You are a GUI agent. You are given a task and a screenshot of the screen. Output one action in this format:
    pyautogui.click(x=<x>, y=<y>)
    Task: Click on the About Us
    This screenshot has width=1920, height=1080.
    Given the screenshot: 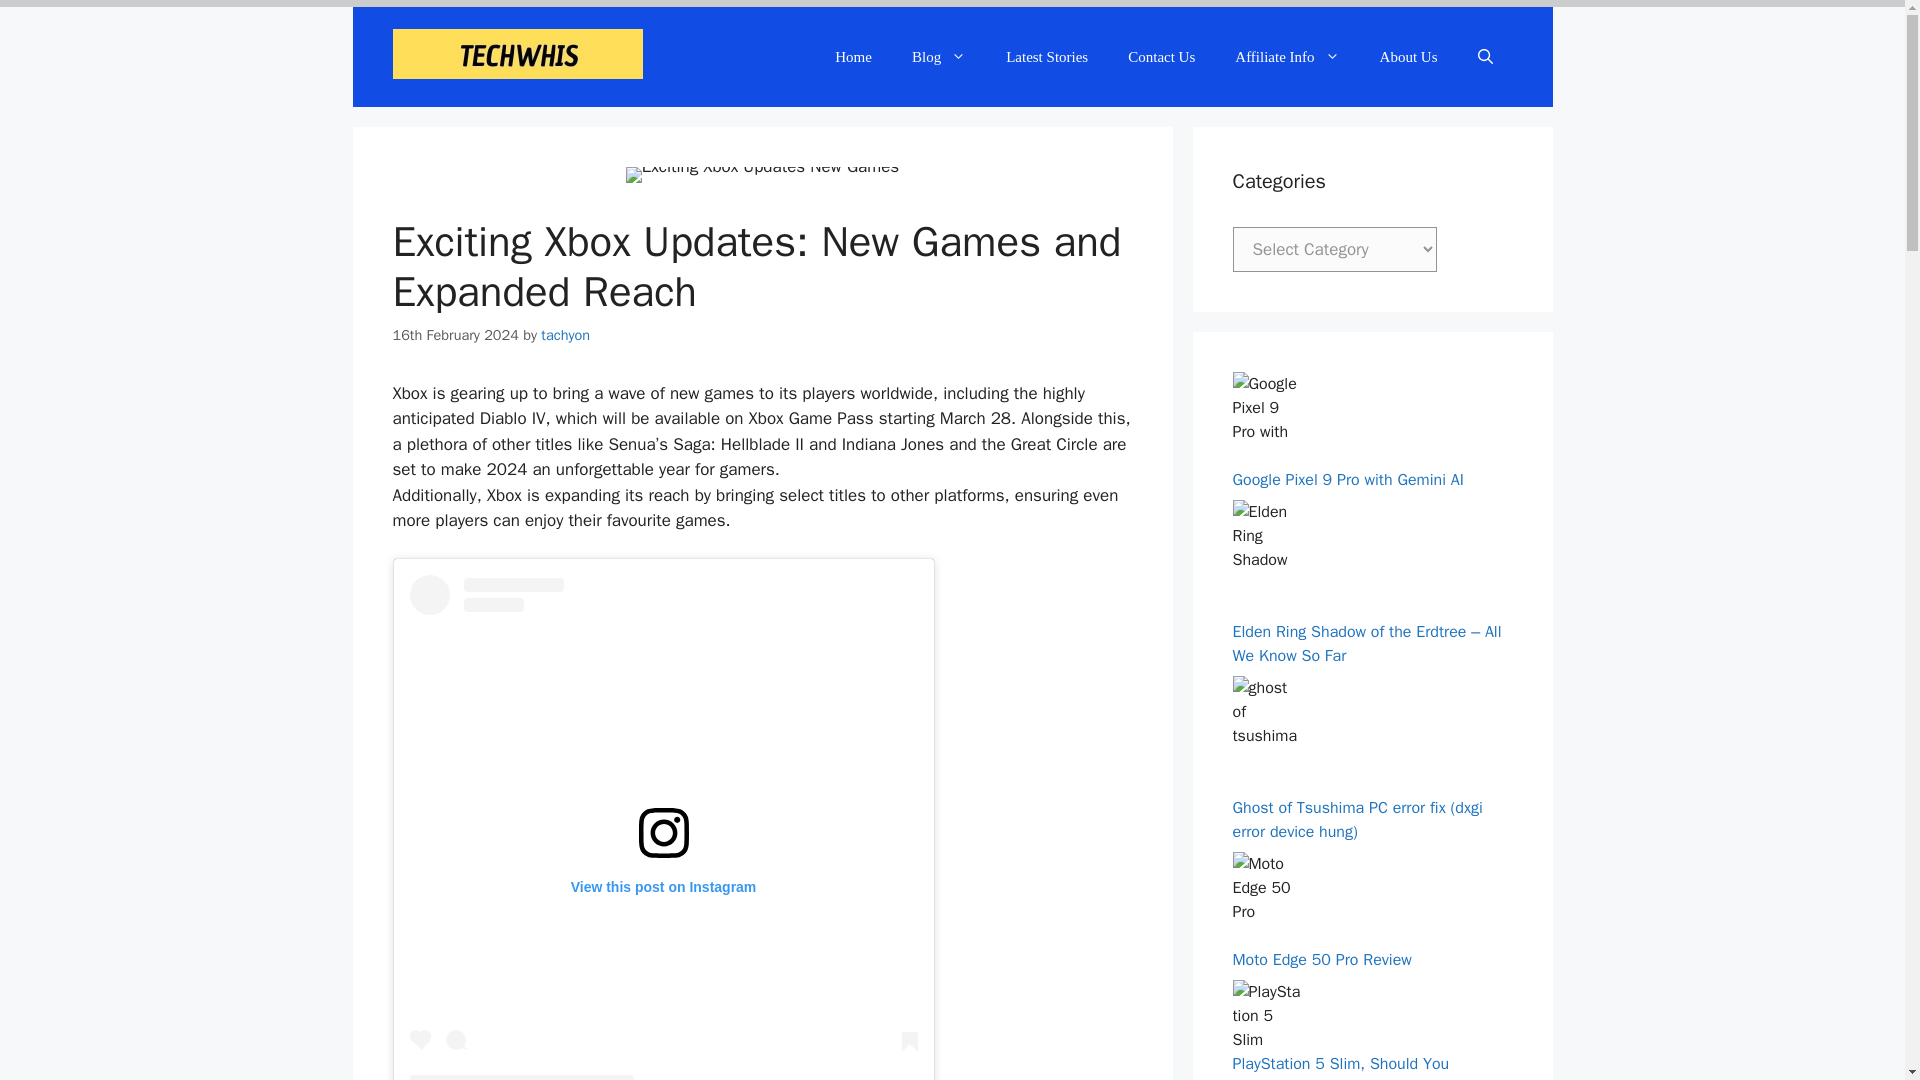 What is the action you would take?
    pyautogui.click(x=1408, y=57)
    